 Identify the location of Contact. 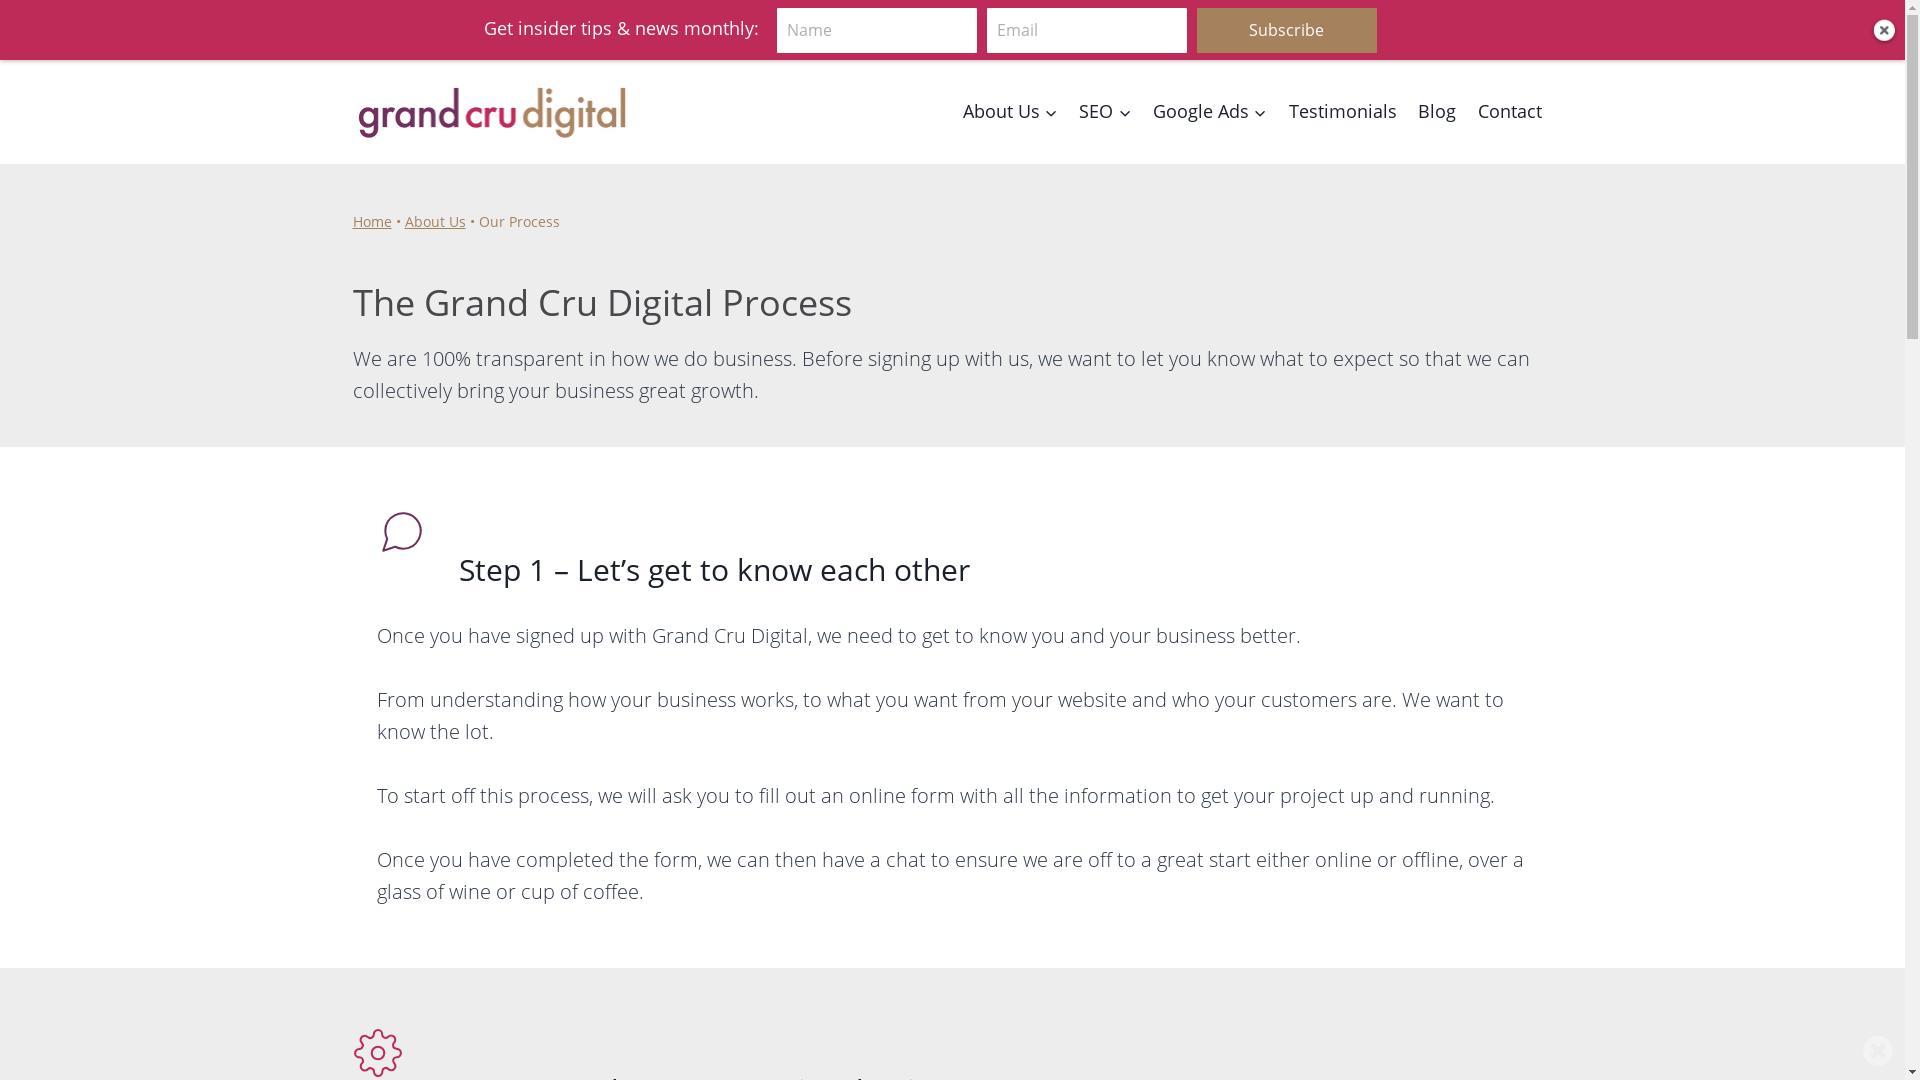
(1510, 85).